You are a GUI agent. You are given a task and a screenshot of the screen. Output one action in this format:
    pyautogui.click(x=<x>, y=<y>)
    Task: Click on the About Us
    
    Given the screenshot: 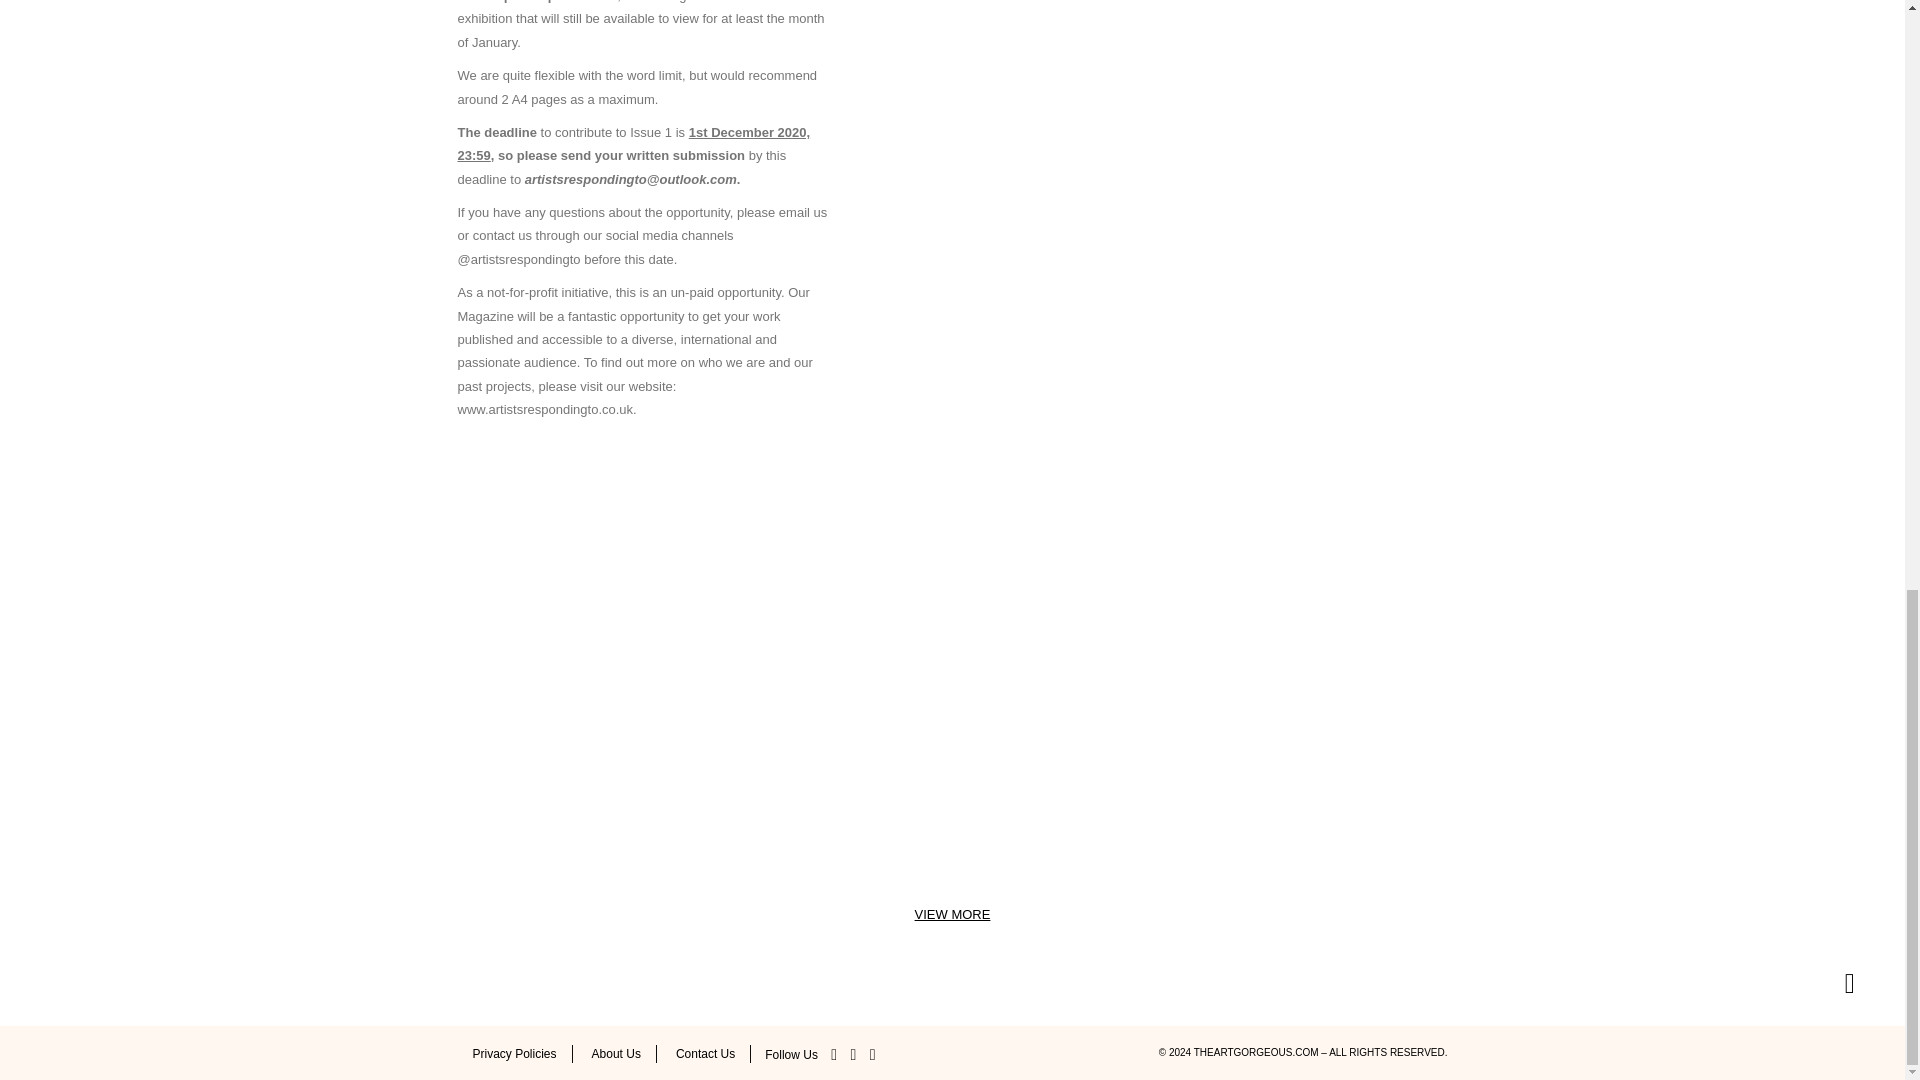 What is the action you would take?
    pyautogui.click(x=616, y=1053)
    